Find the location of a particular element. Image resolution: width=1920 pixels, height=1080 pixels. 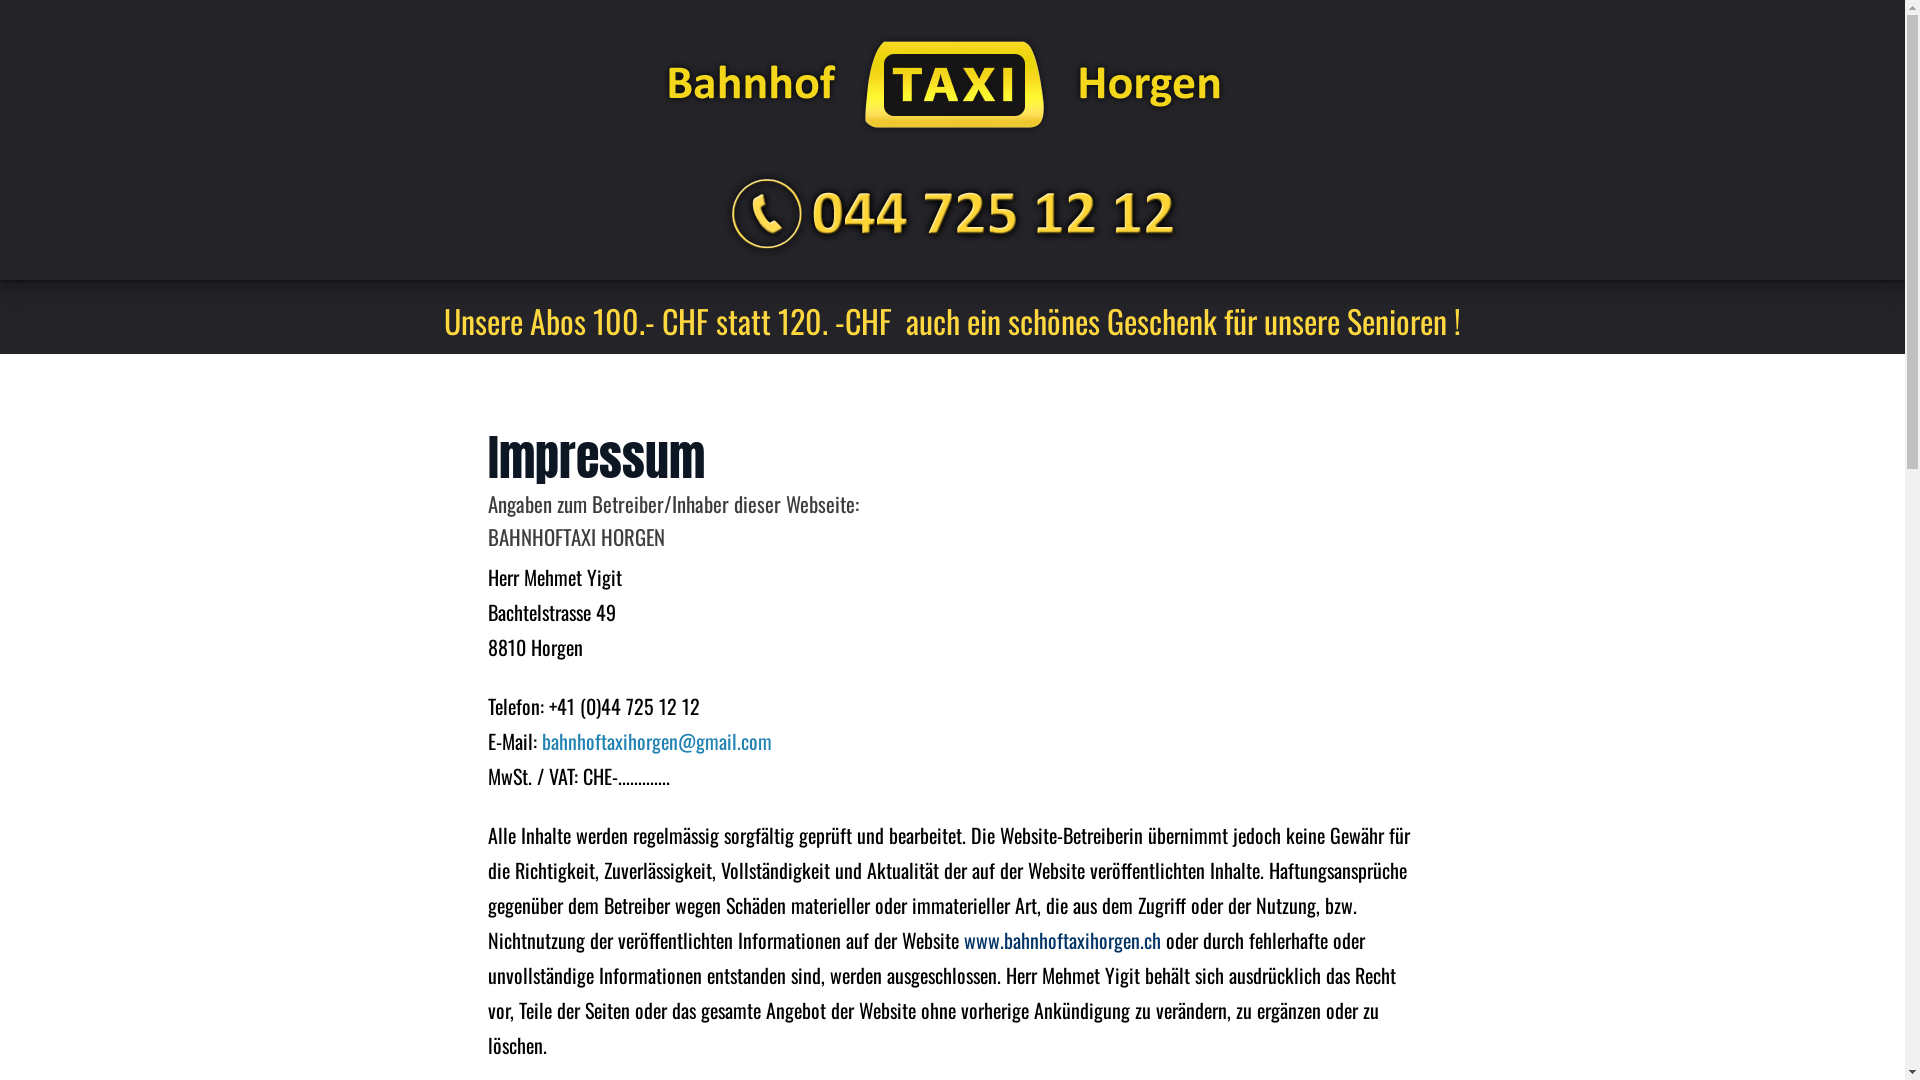

Bahnhoftaxi Horgen is located at coordinates (946, 85).